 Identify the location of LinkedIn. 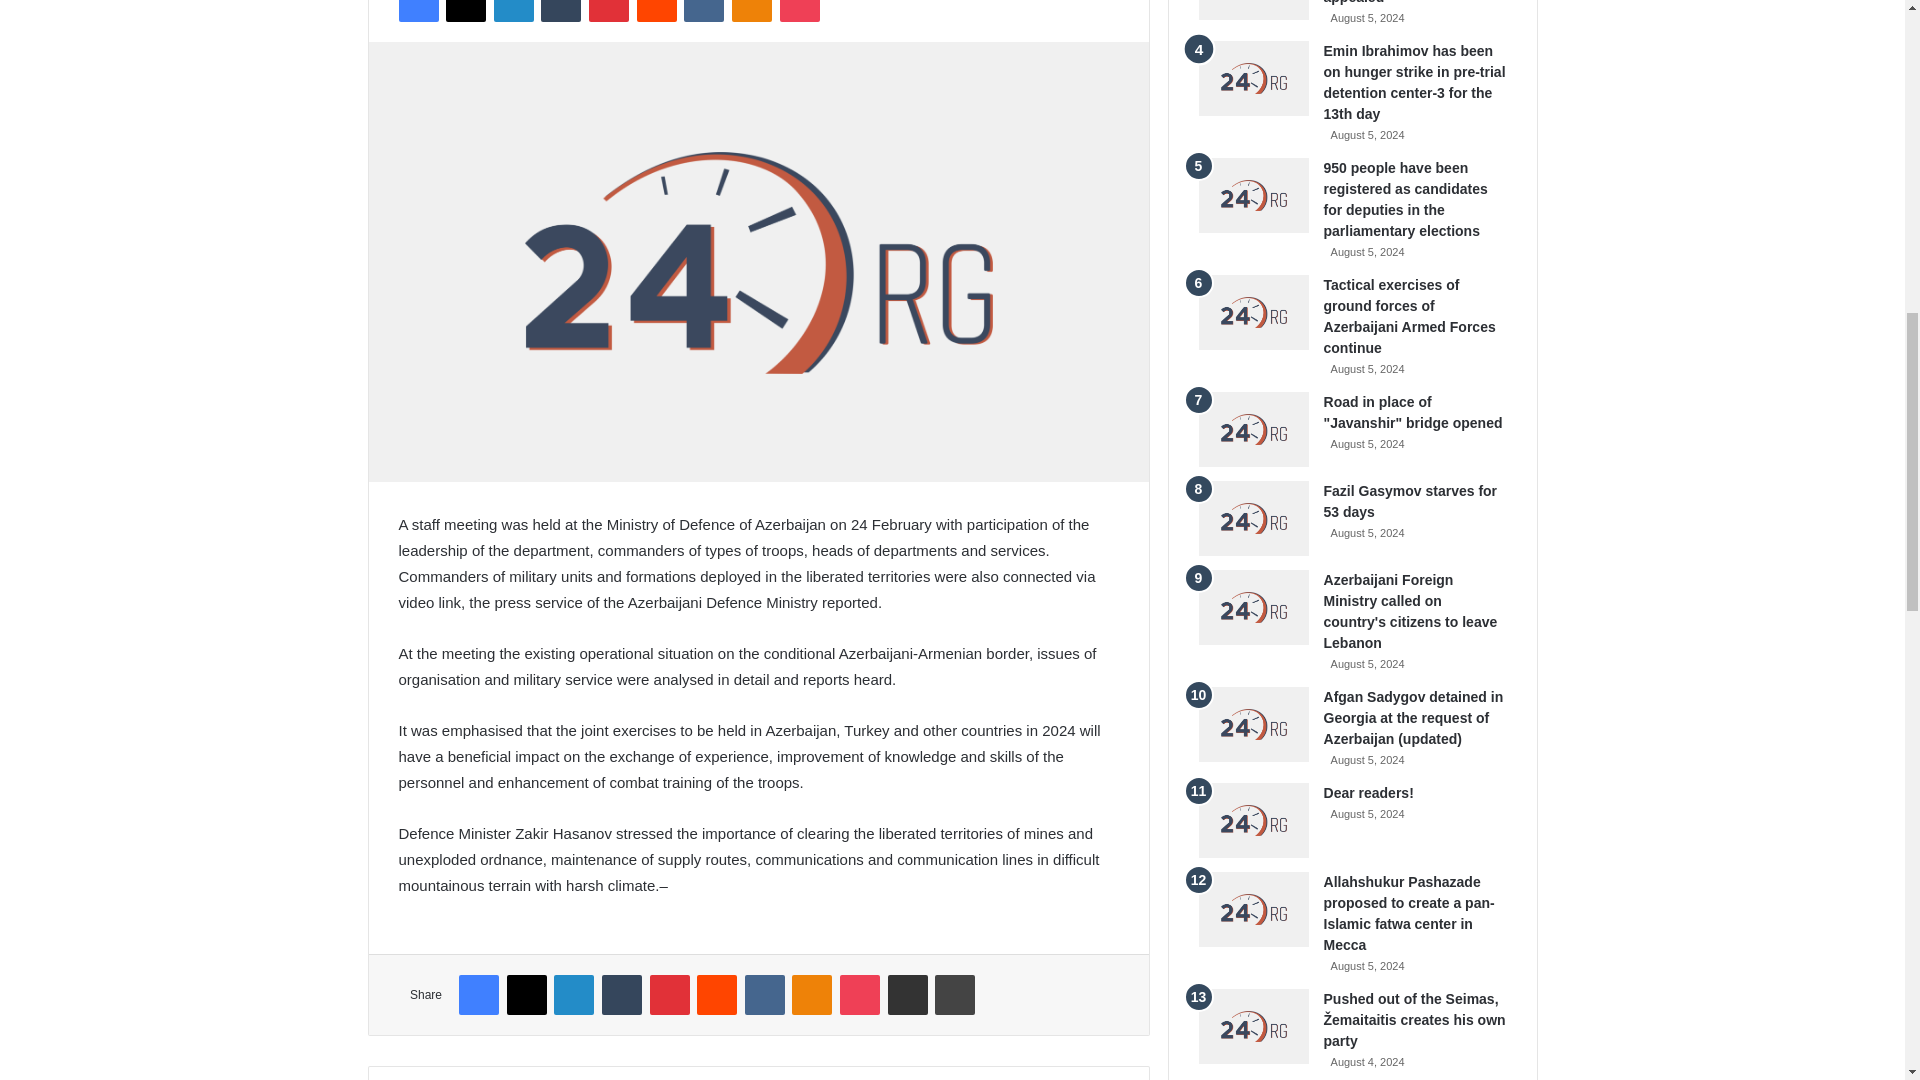
(513, 10).